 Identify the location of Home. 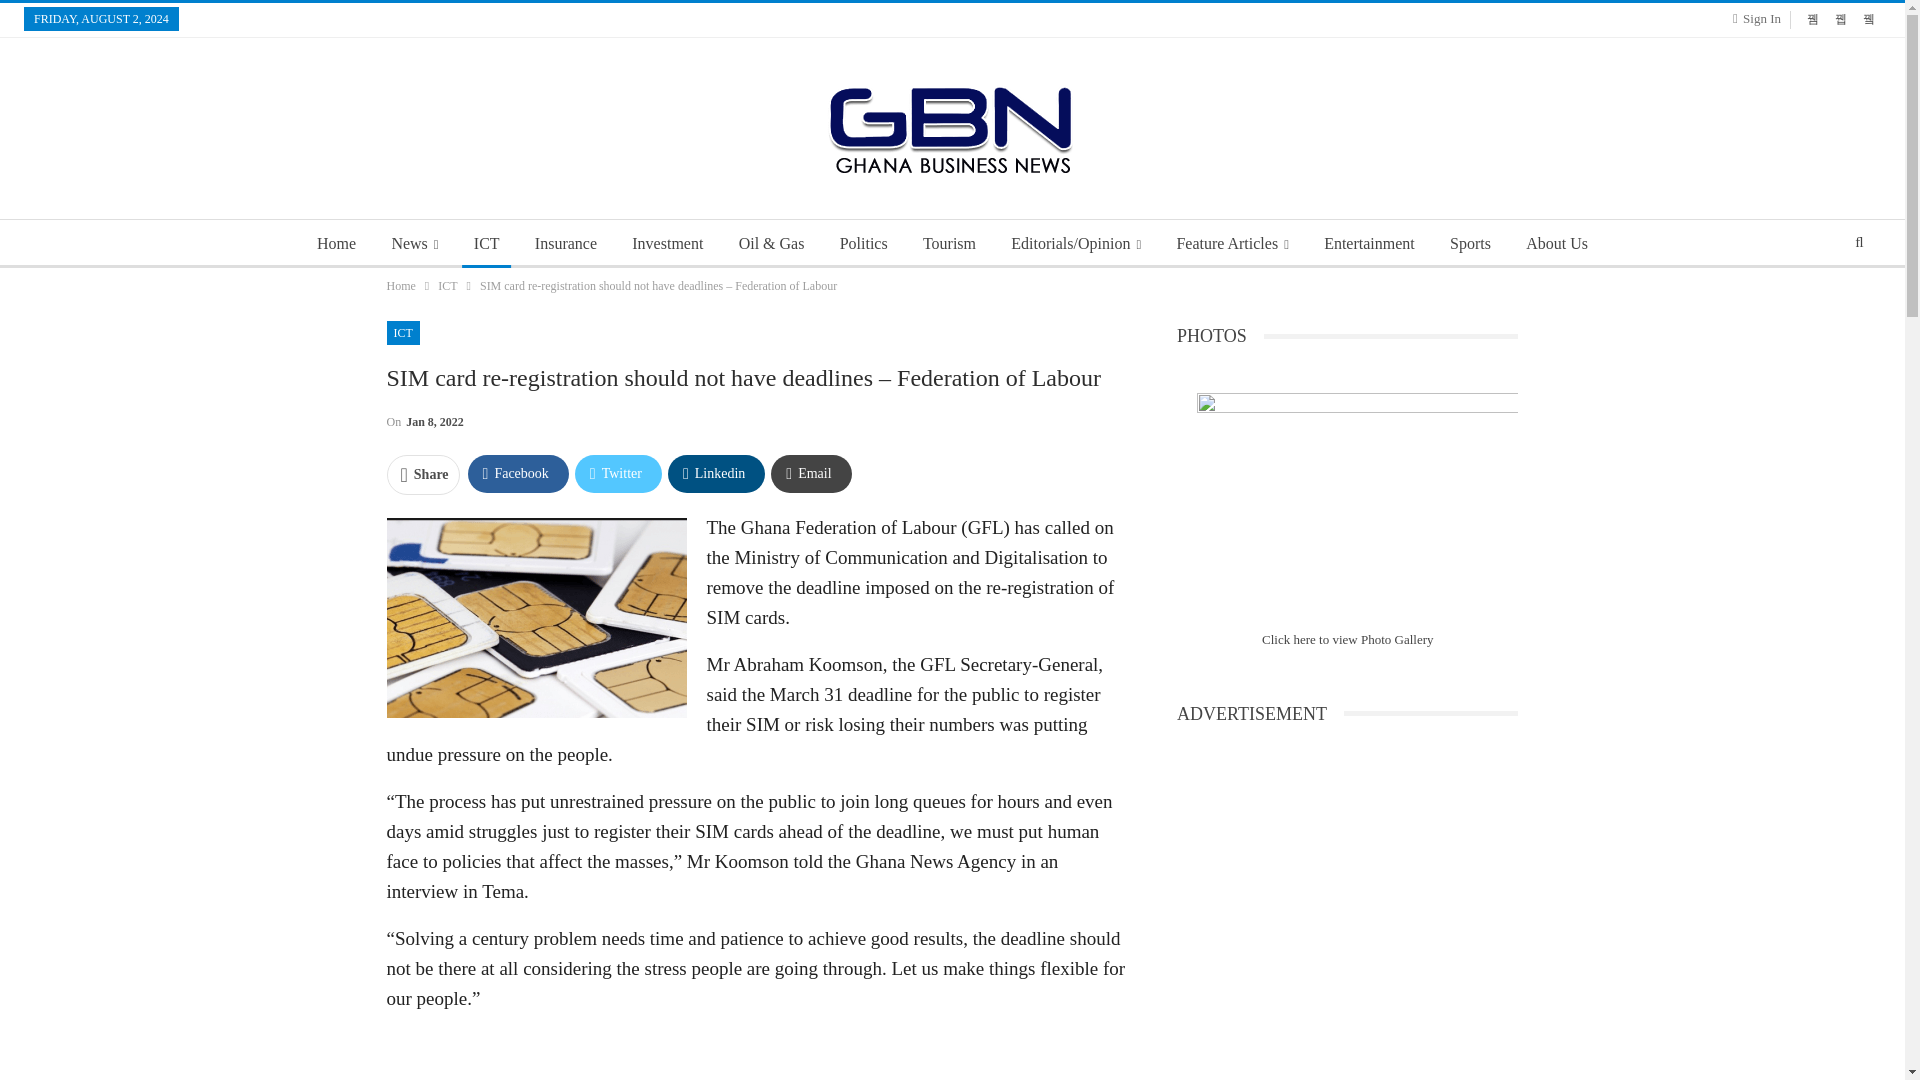
(400, 286).